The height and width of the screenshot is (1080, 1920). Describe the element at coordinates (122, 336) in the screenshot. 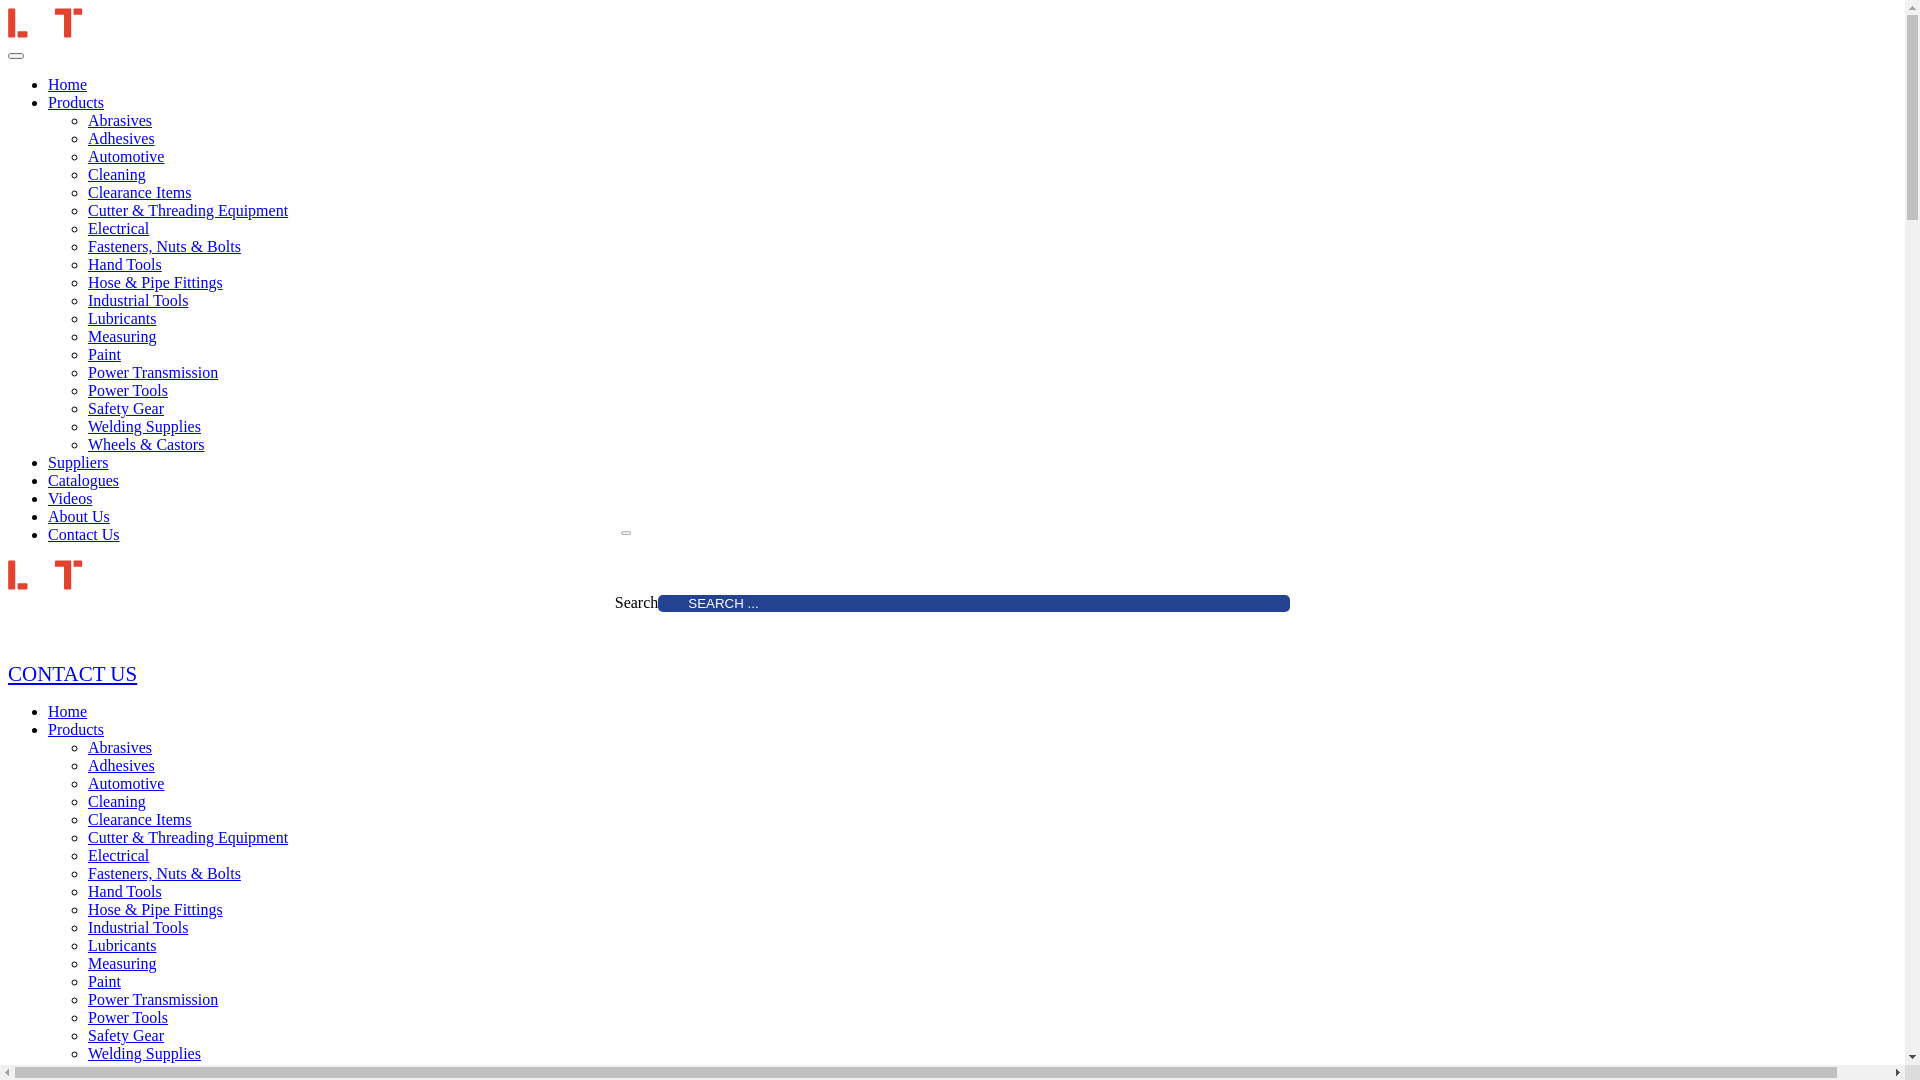

I see `Measuring` at that location.